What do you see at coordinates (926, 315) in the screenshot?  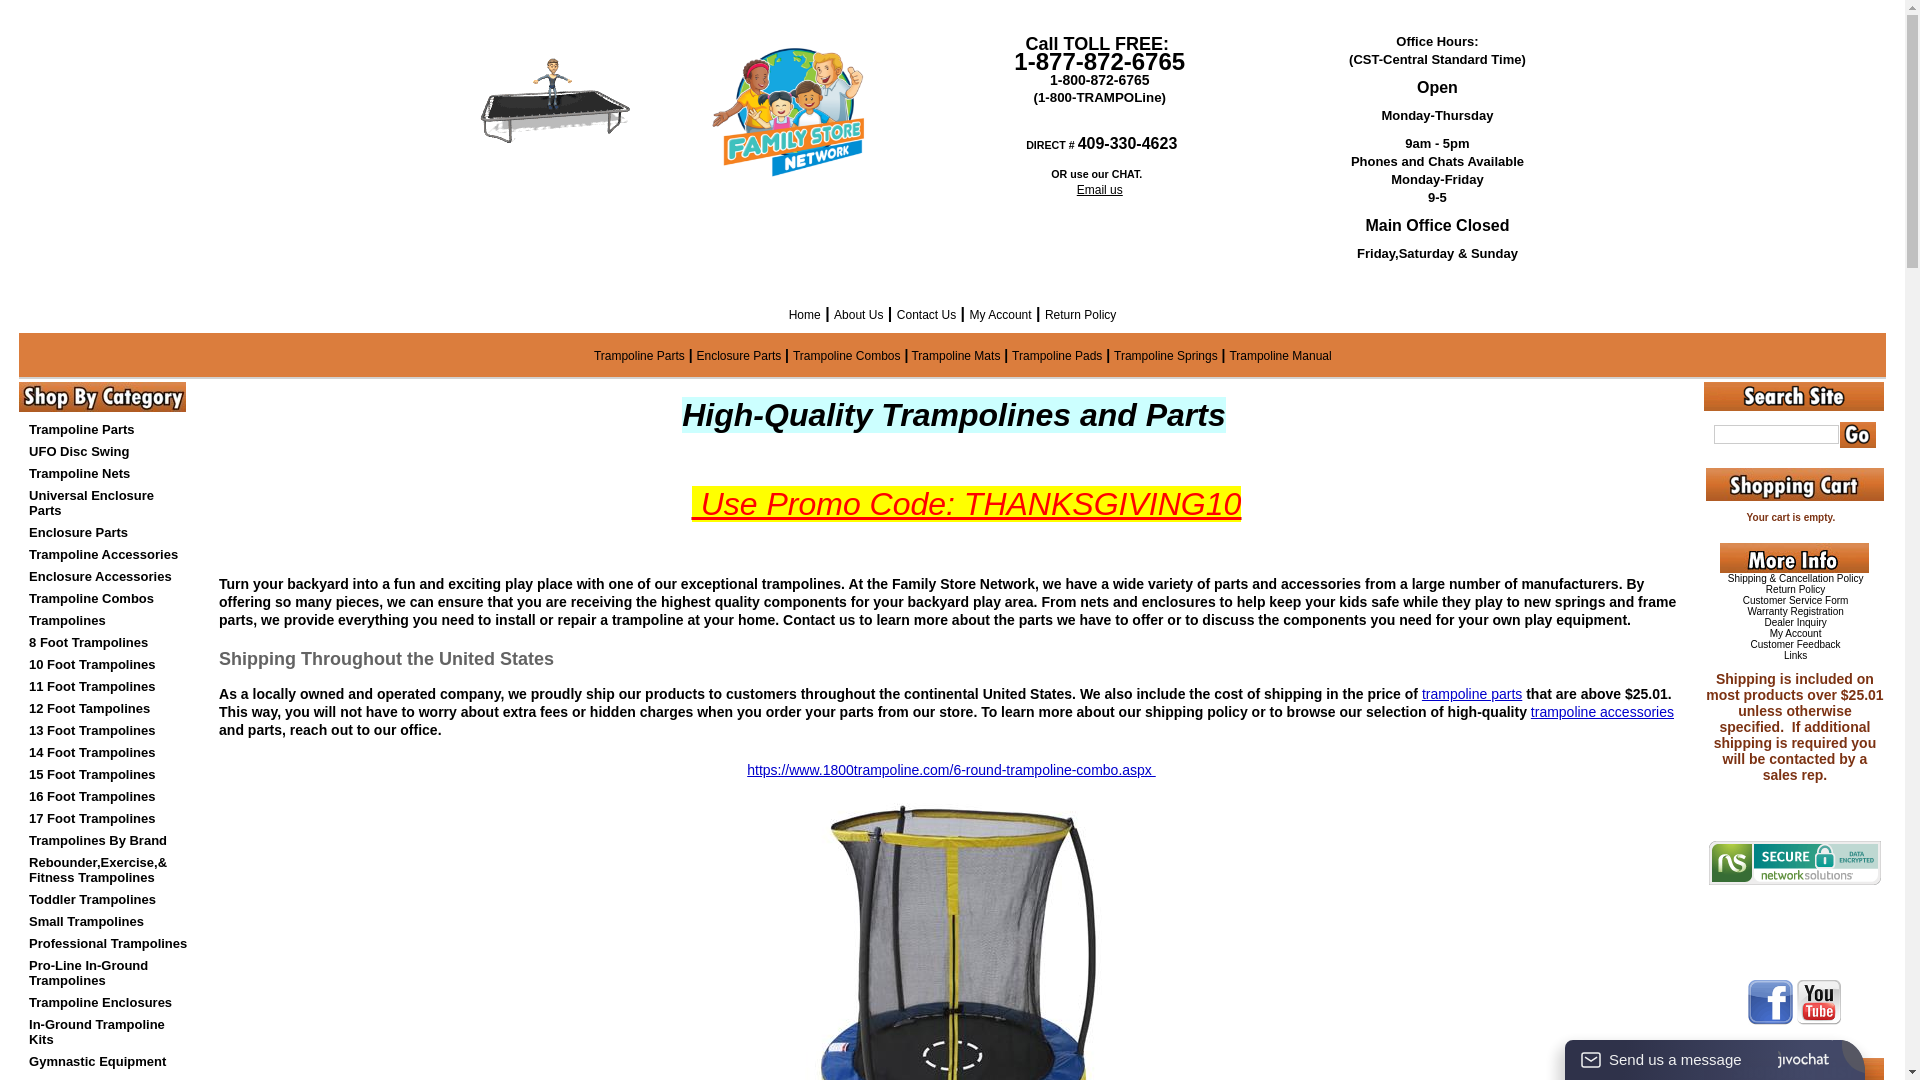 I see `Contact Us` at bounding box center [926, 315].